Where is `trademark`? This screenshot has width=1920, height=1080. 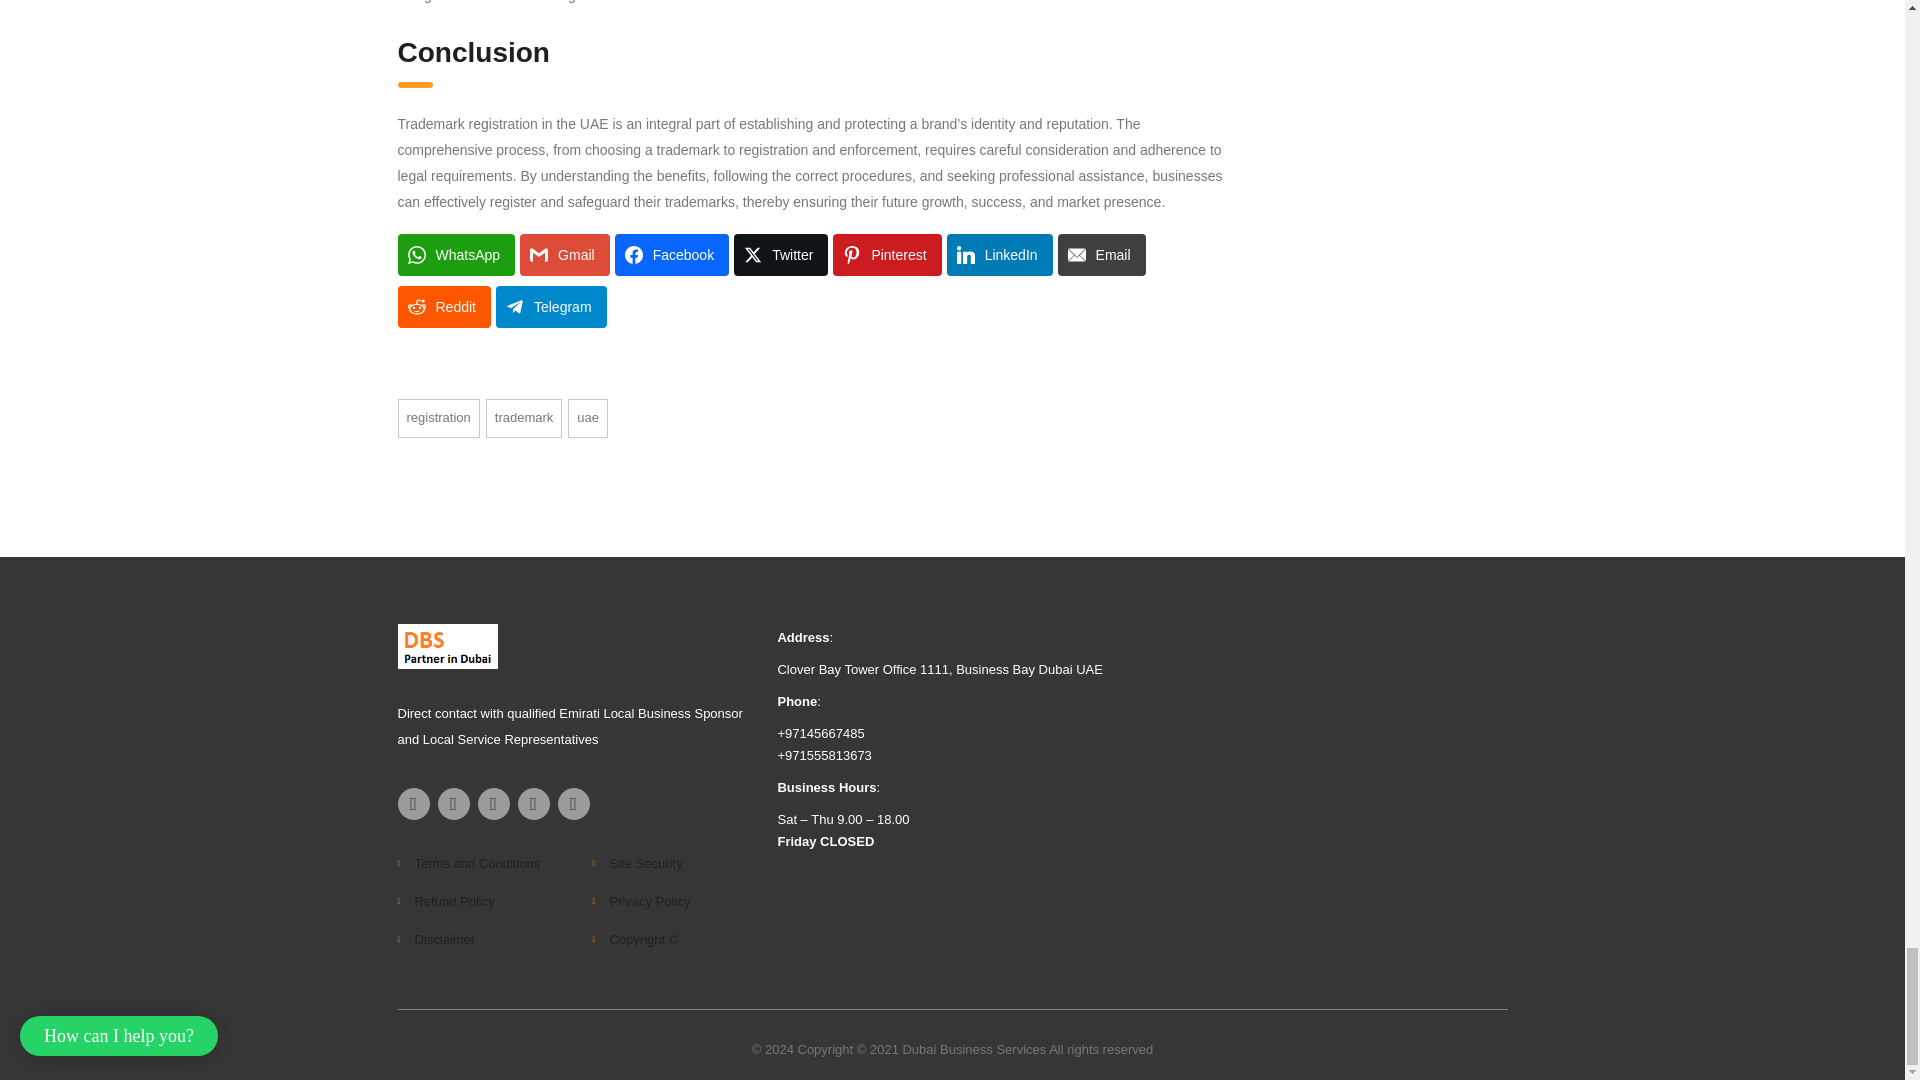
trademark is located at coordinates (524, 418).